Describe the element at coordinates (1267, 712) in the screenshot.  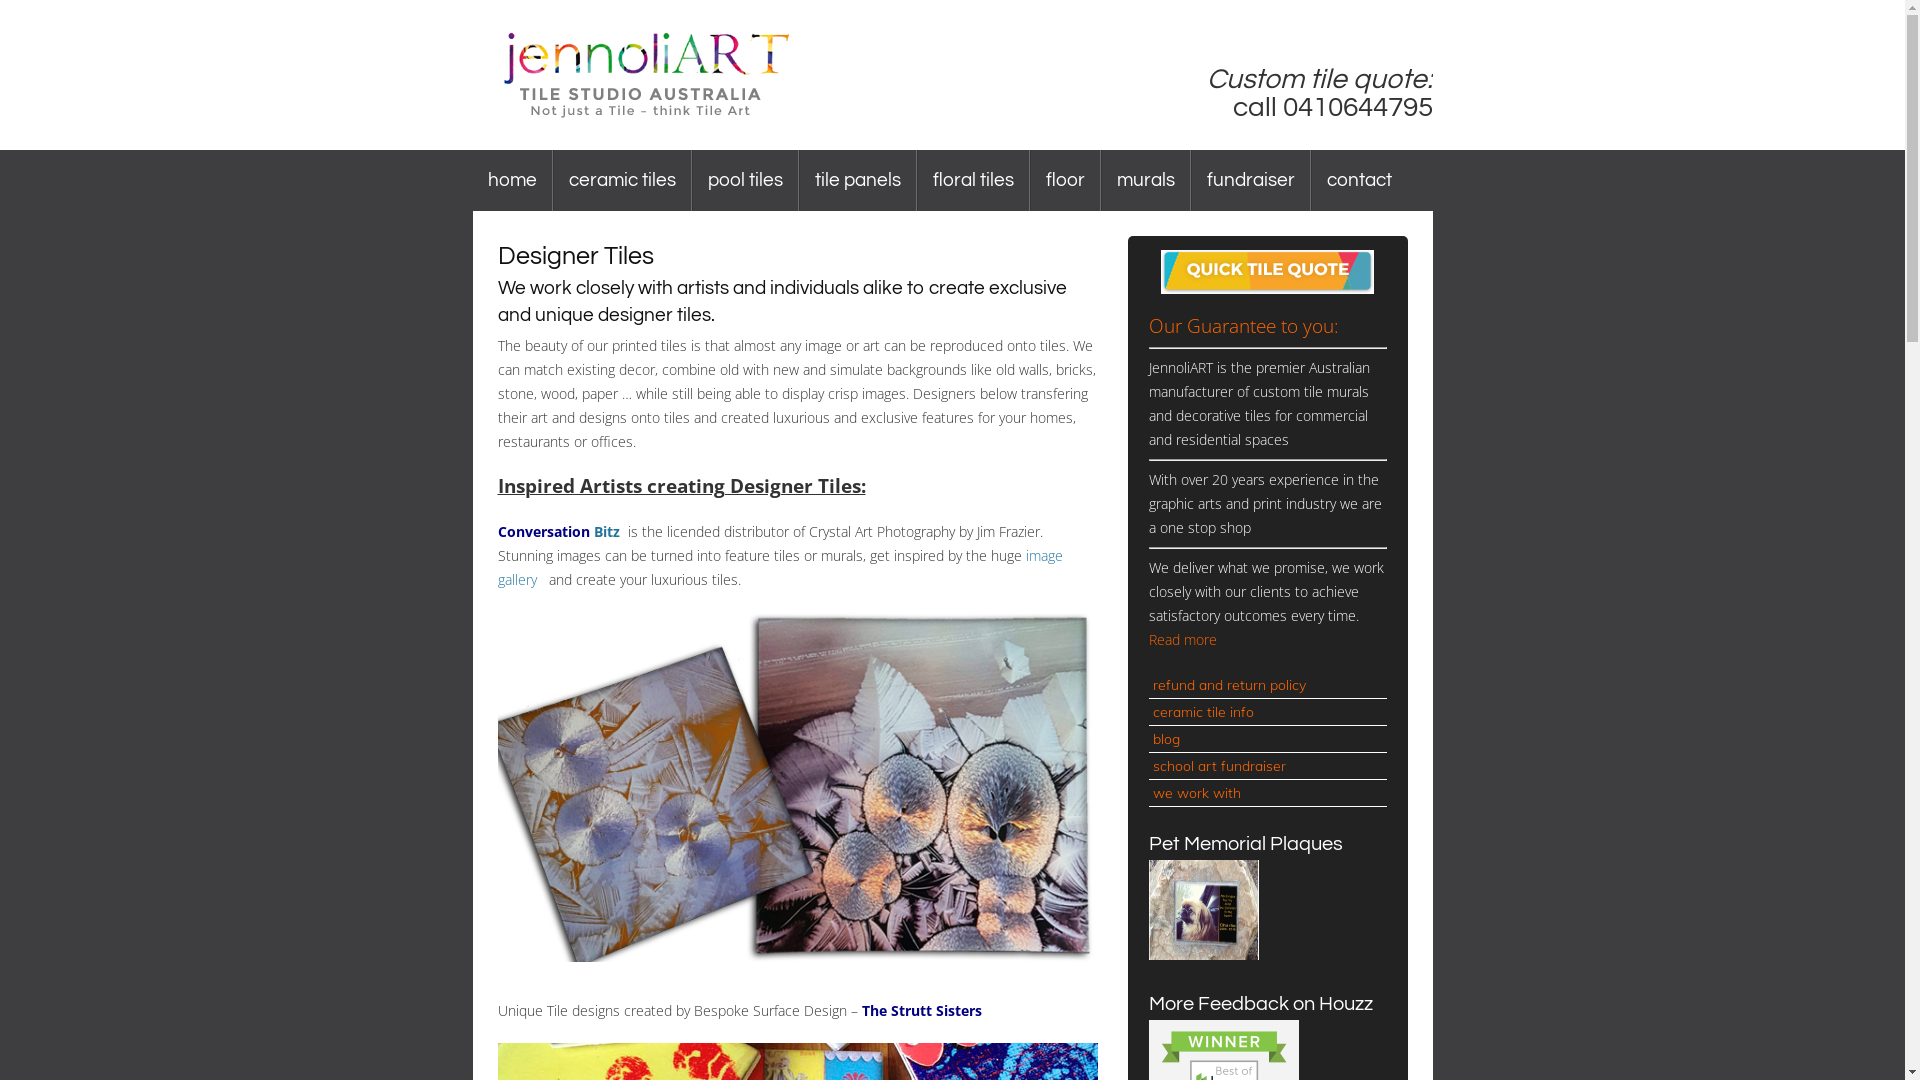
I see `ceramic tile info` at that location.